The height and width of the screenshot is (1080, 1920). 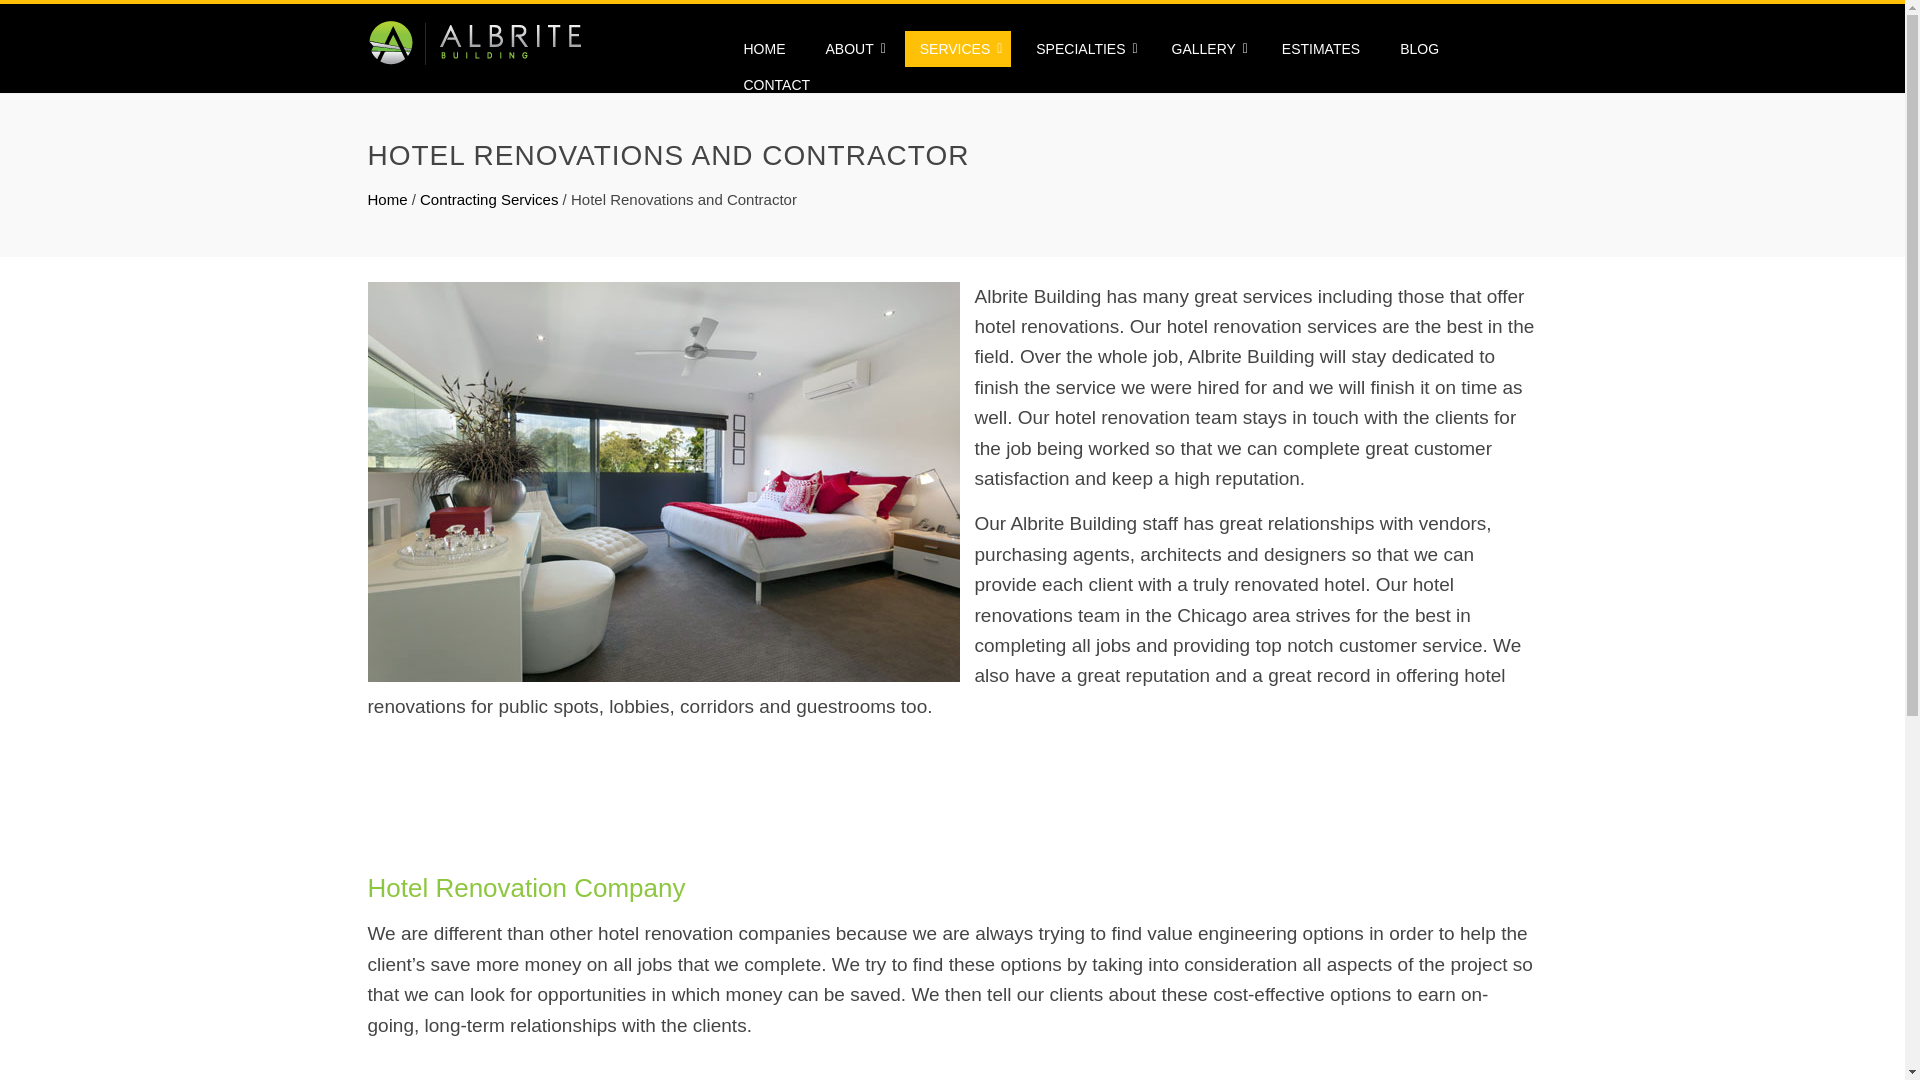 I want to click on Home, so click(x=388, y=200).